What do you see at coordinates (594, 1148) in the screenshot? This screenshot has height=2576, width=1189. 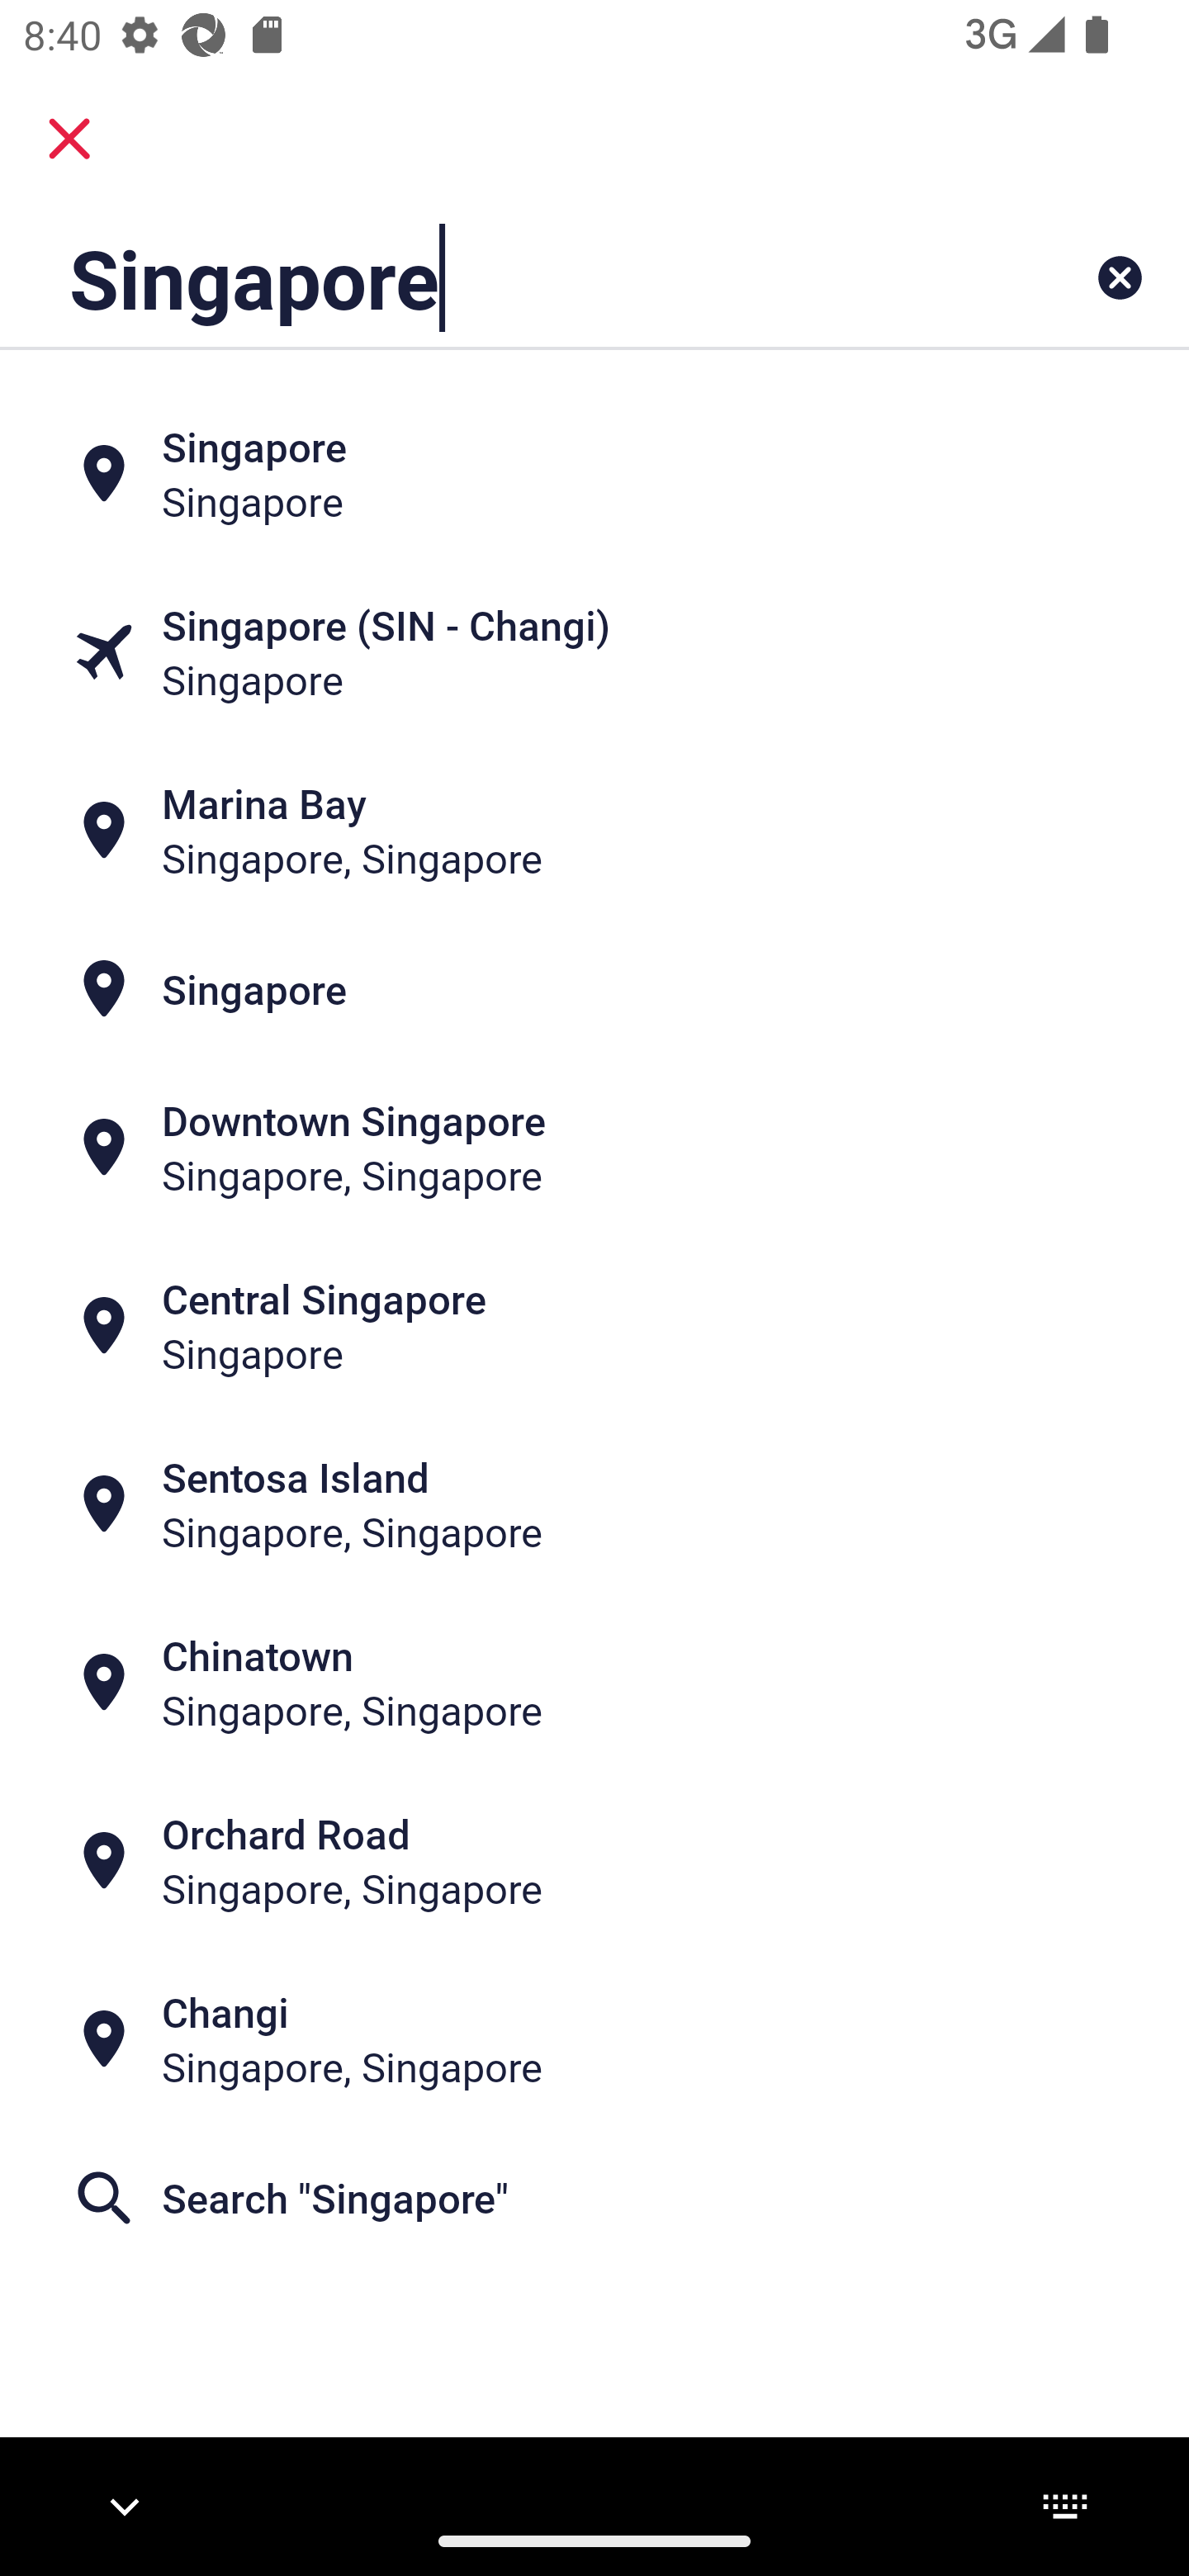 I see `Downtown Singapore Singapore, Singapore` at bounding box center [594, 1148].